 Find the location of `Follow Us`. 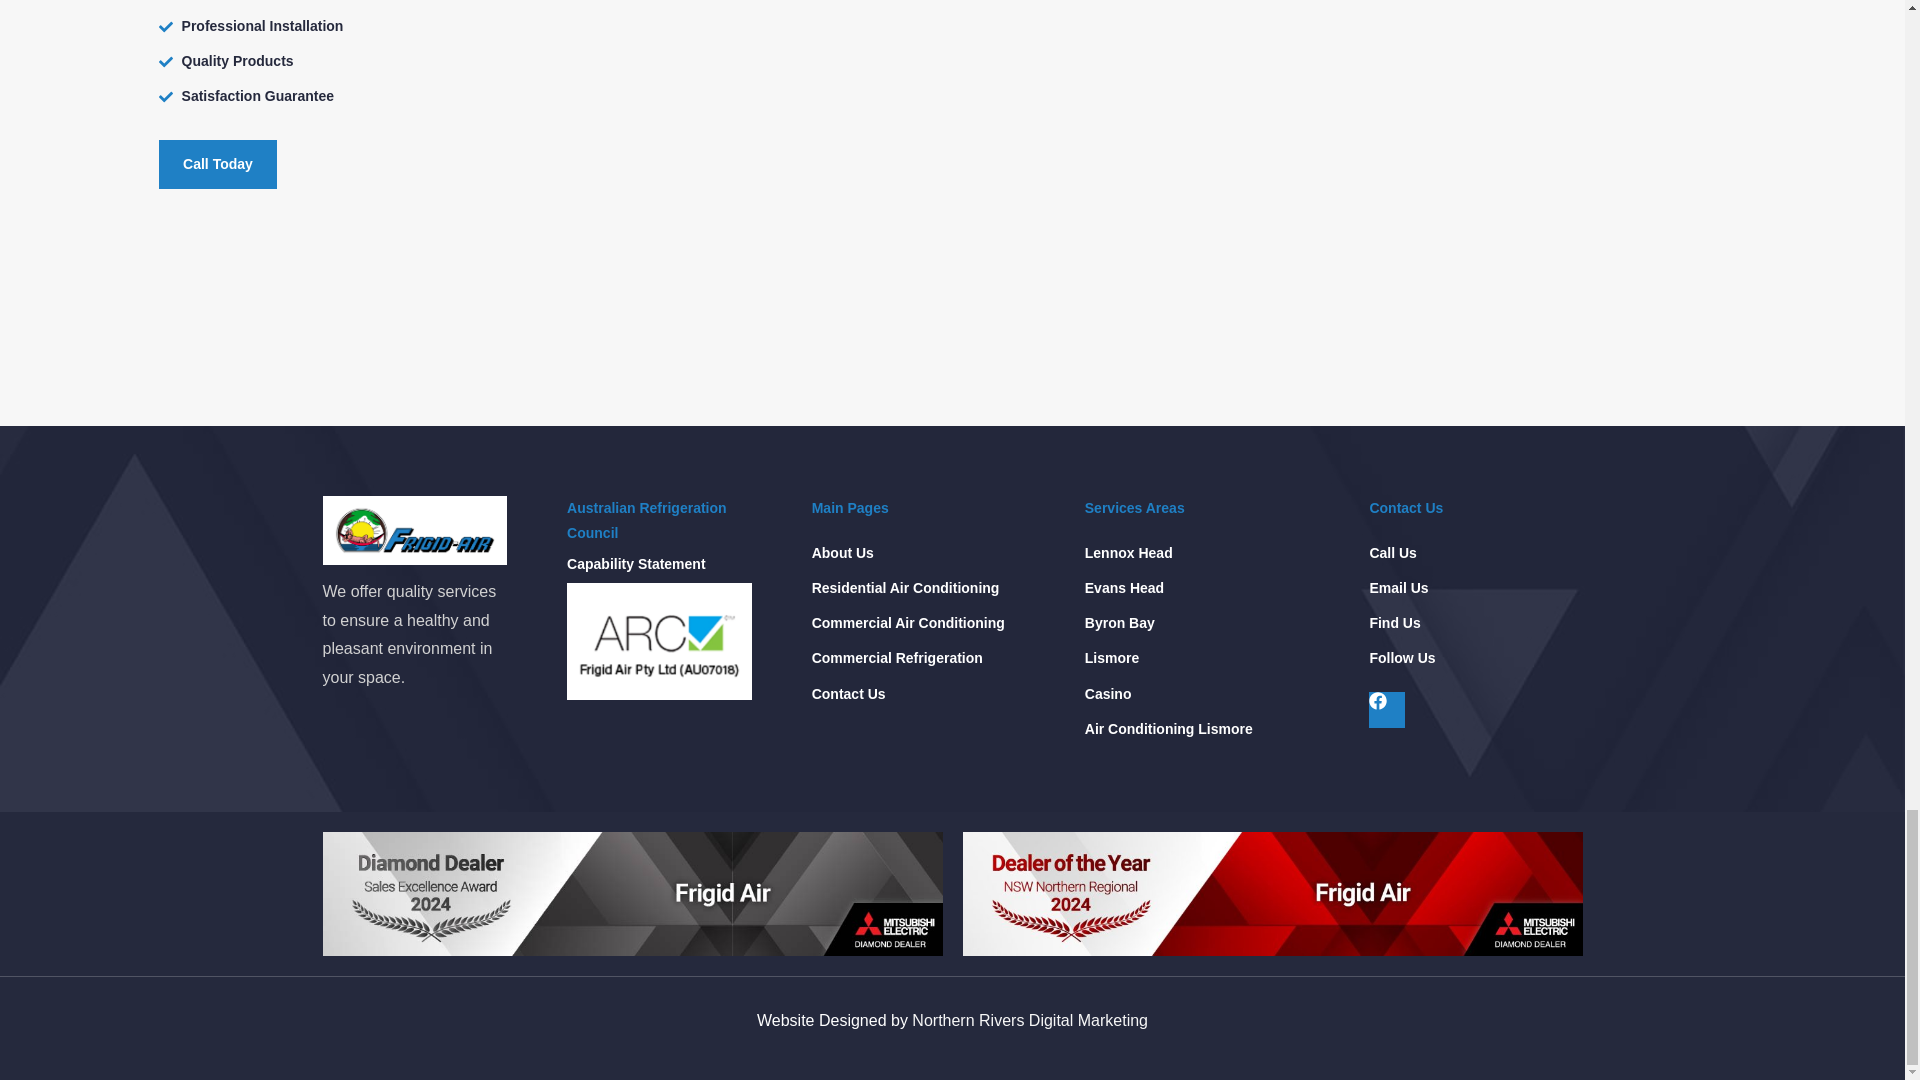

Follow Us is located at coordinates (1401, 658).